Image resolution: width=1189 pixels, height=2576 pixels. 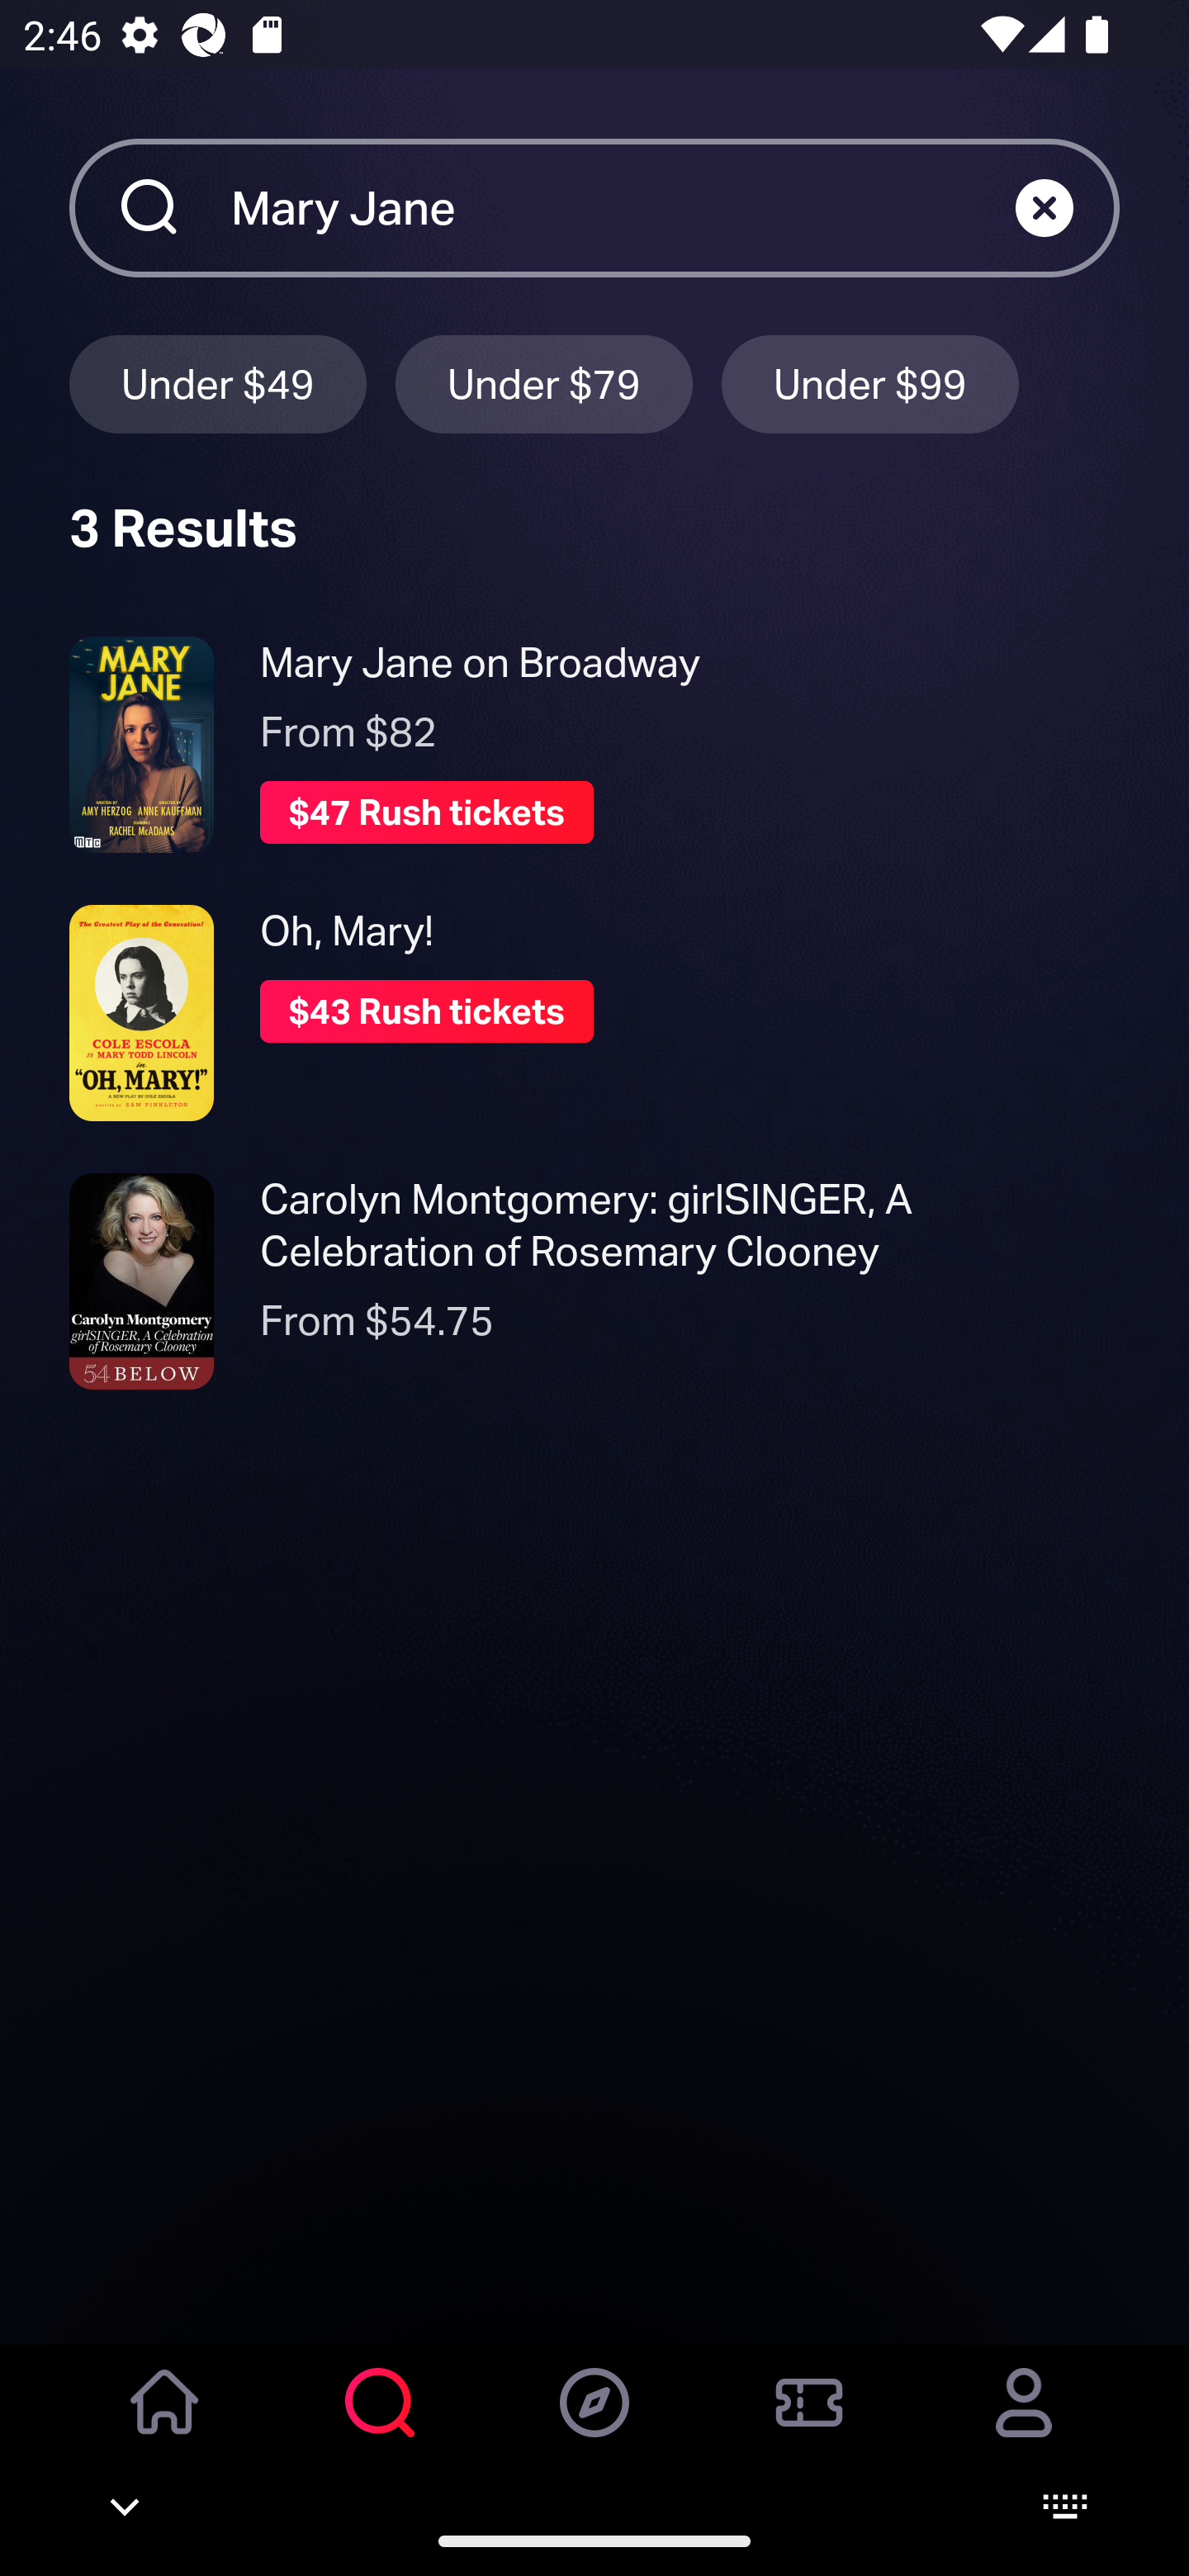 What do you see at coordinates (623, 207) in the screenshot?
I see `Mary Jane` at bounding box center [623, 207].